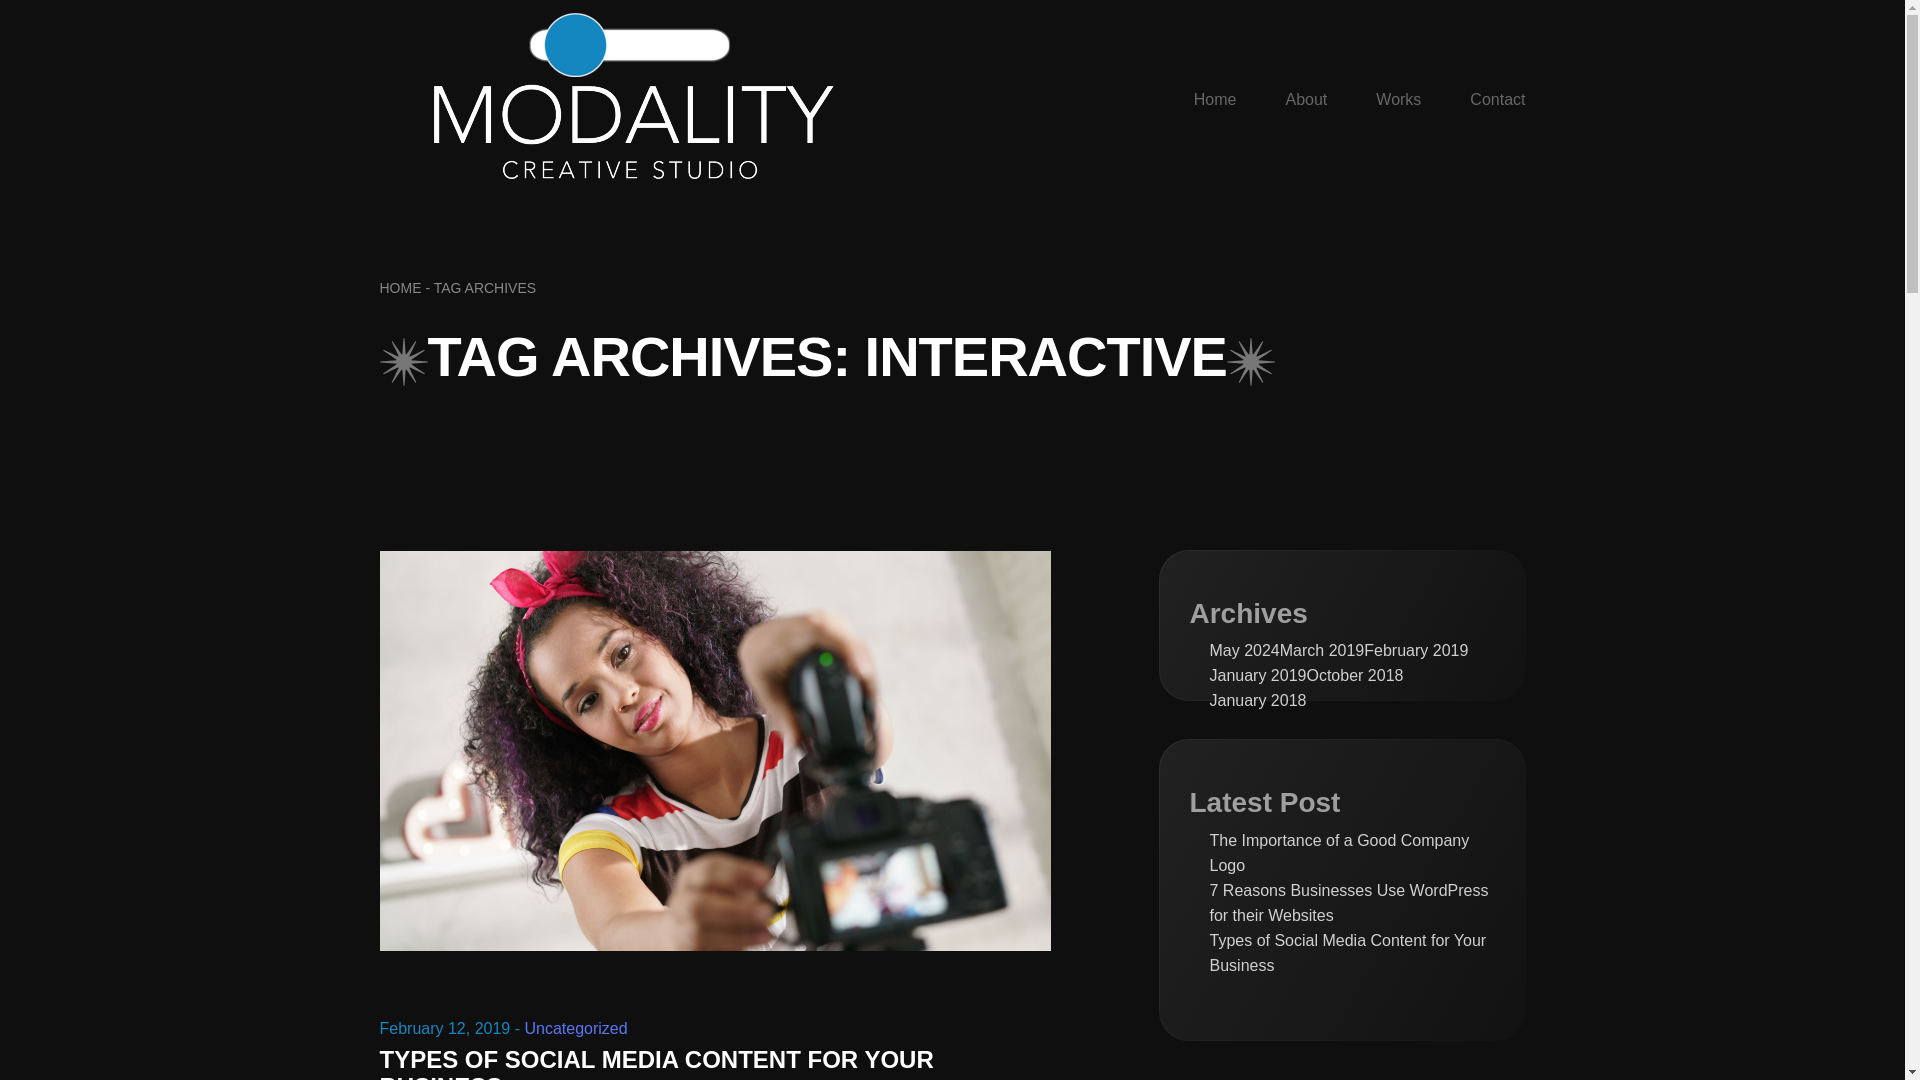 This screenshot has width=1920, height=1080. I want to click on May 2024, so click(1244, 650).